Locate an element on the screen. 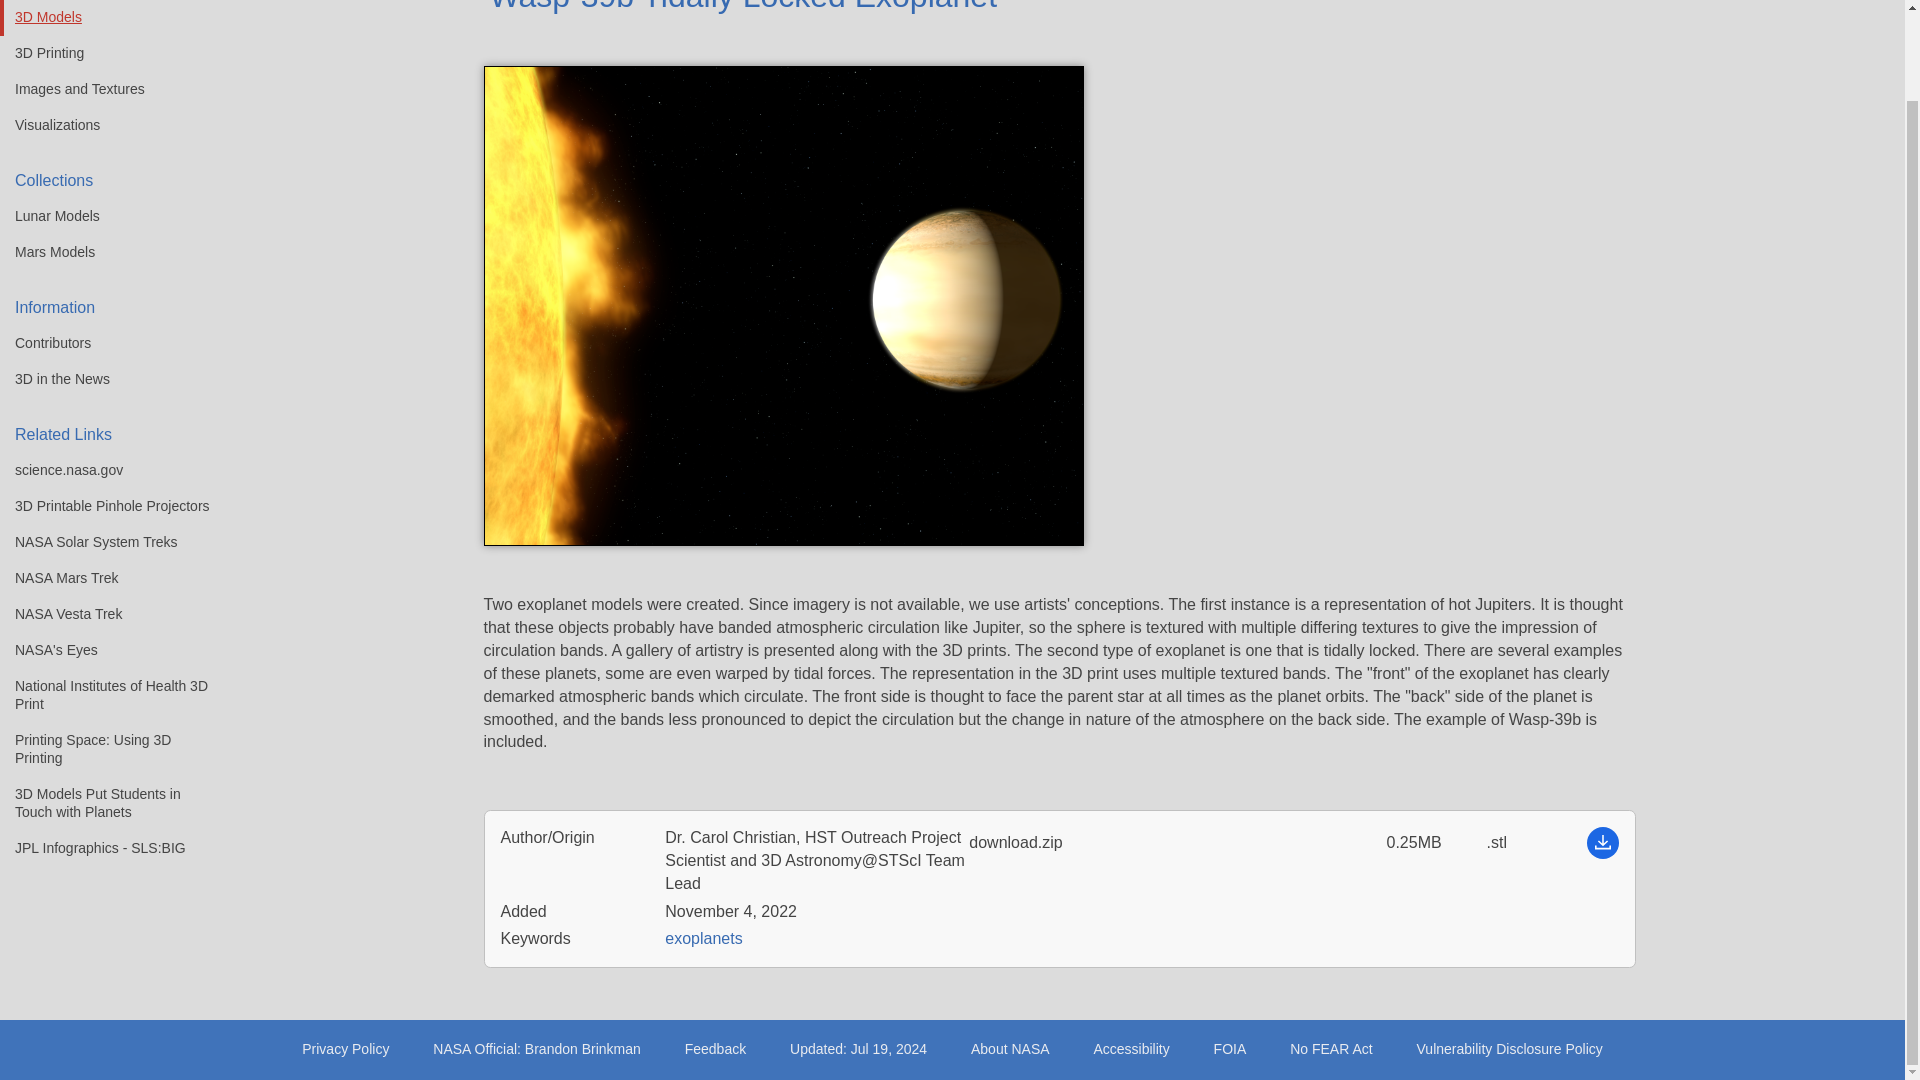 The height and width of the screenshot is (1080, 1920). 3D Printing is located at coordinates (104, 54).